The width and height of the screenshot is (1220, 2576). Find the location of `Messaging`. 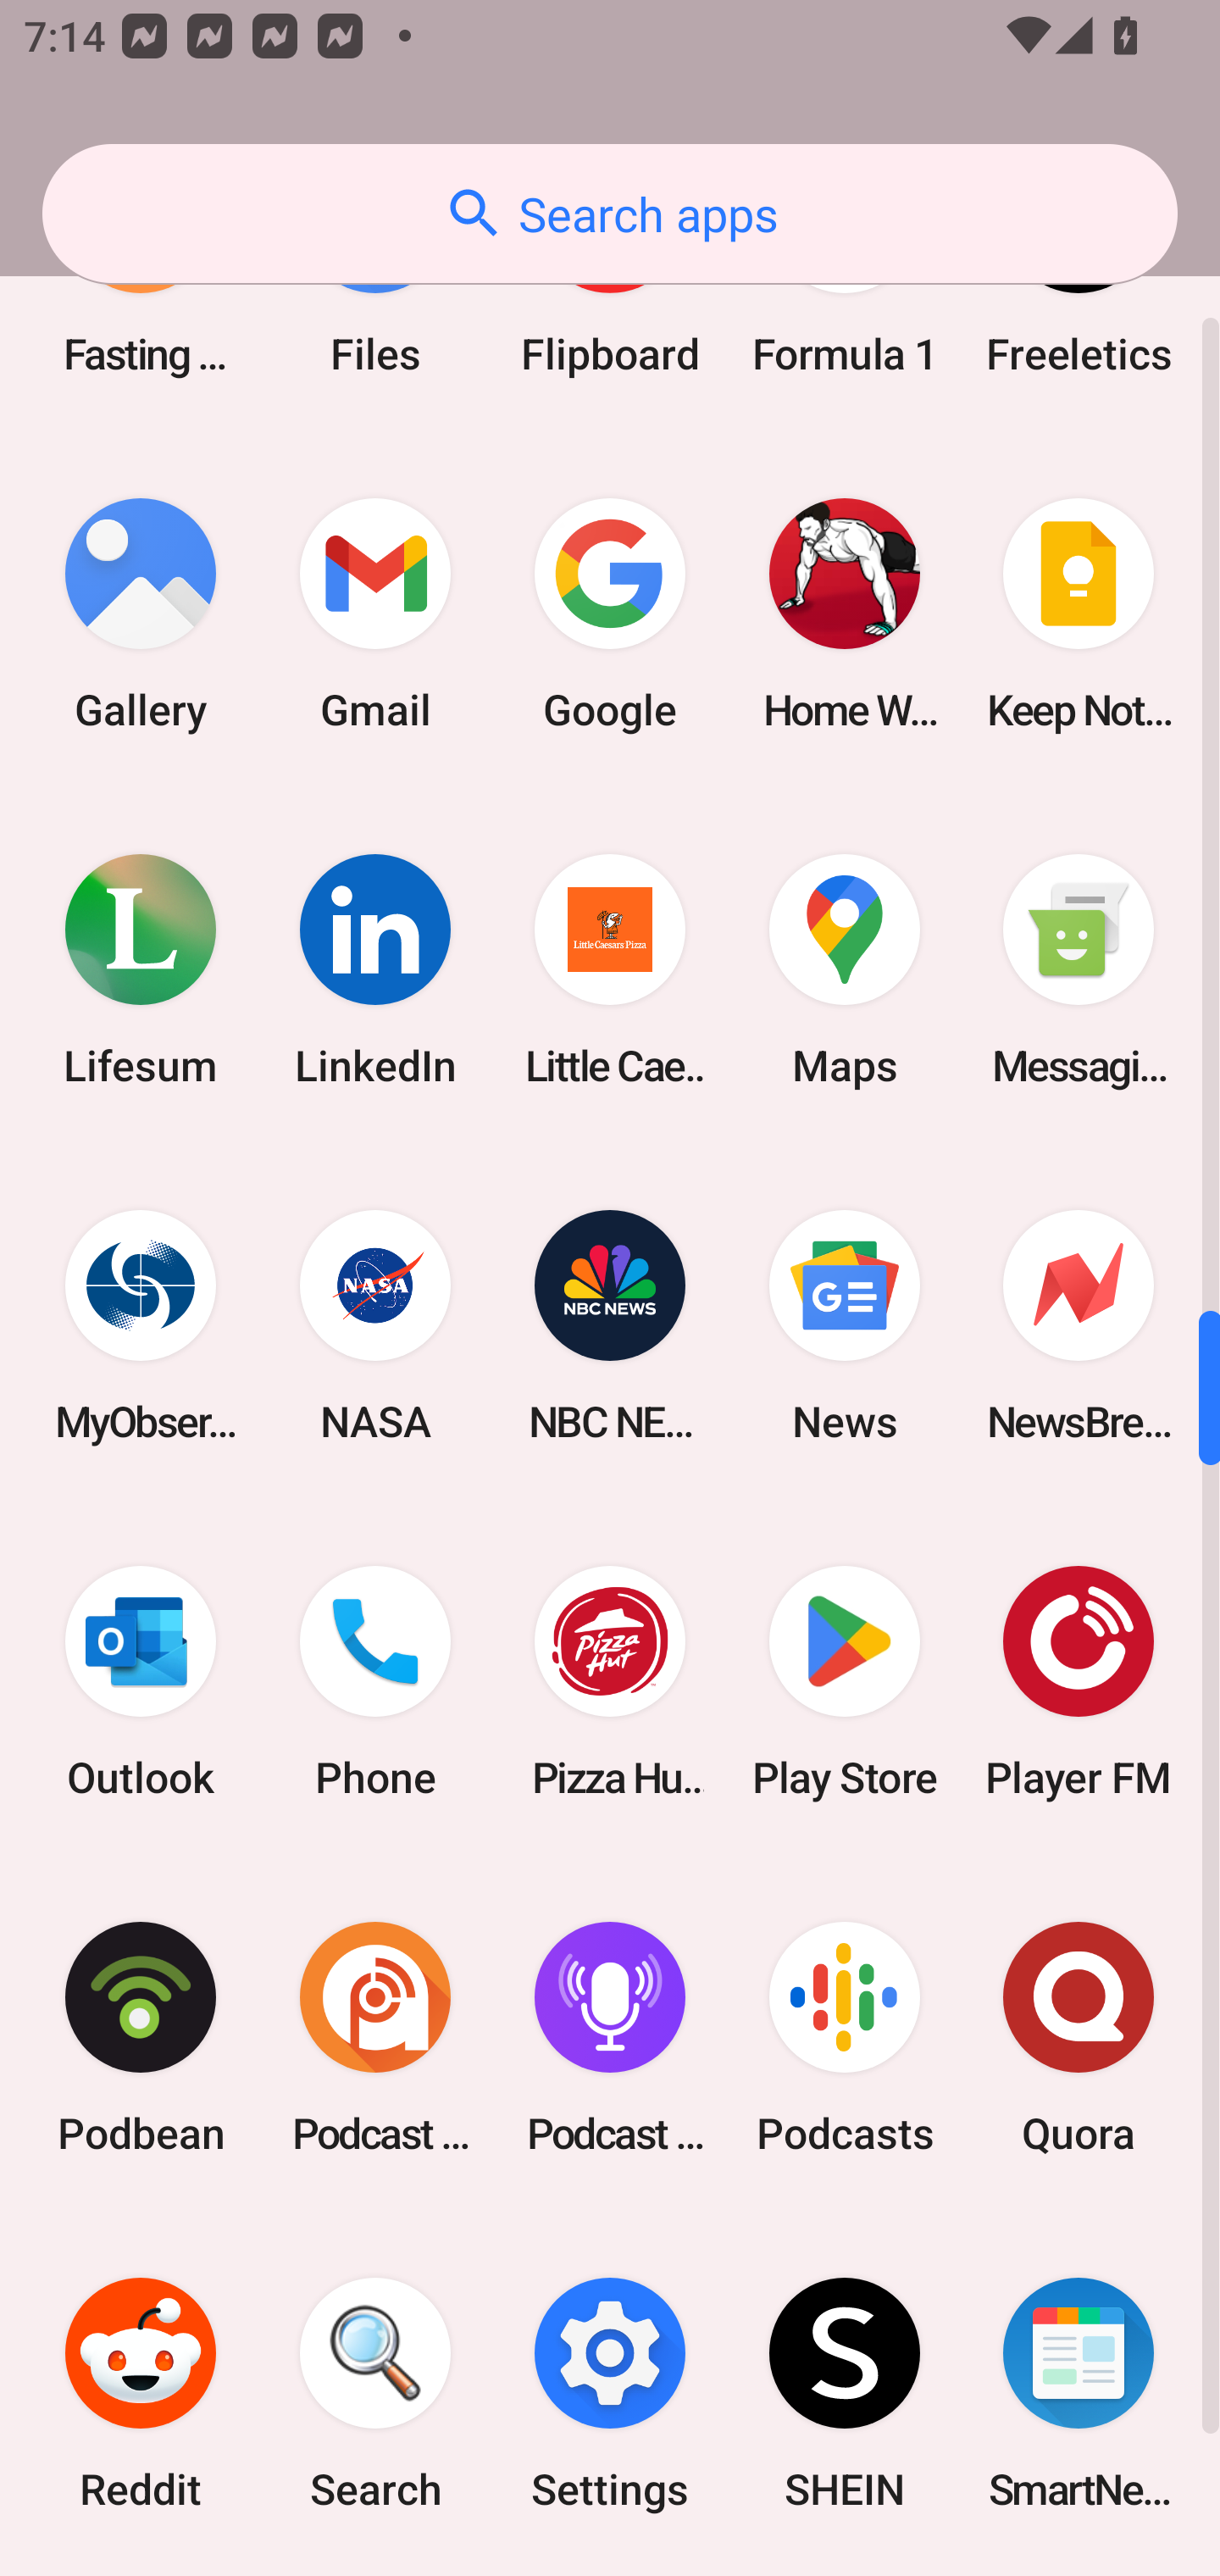

Messaging is located at coordinates (1079, 971).